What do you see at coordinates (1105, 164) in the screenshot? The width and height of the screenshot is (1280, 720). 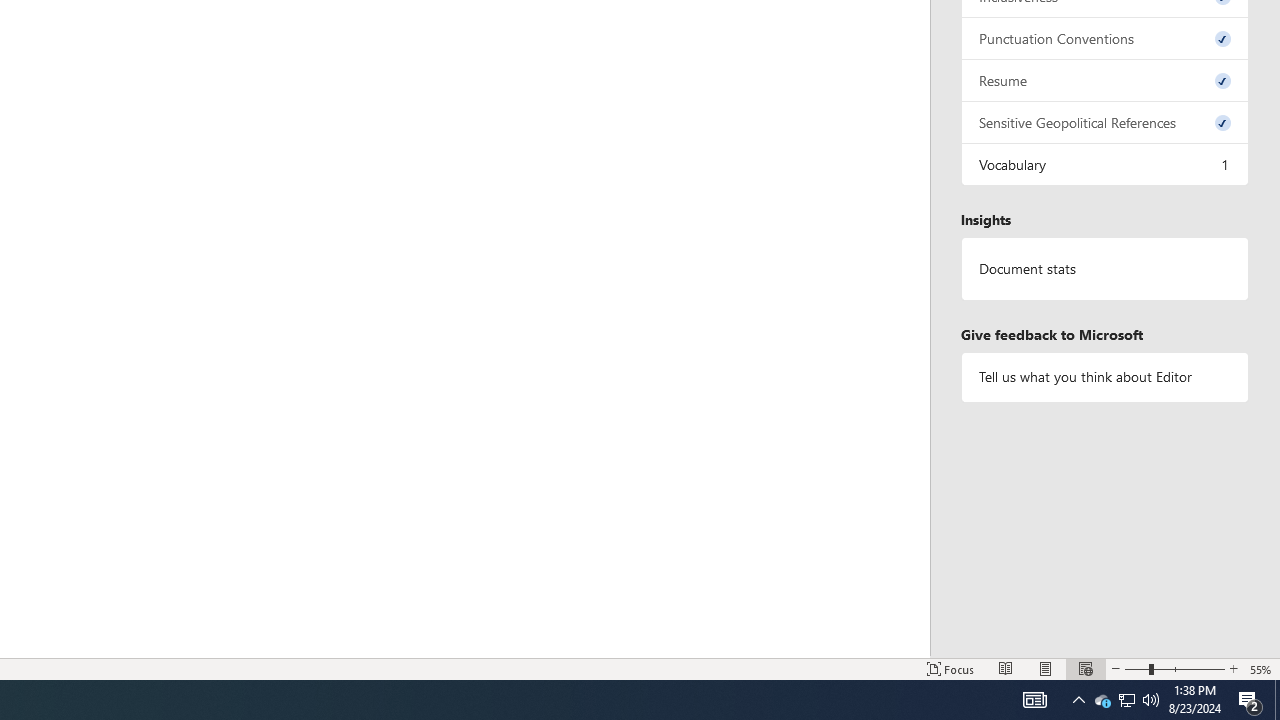 I see `Vocabulary, 1 issue. Press space or enter to review items.` at bounding box center [1105, 164].